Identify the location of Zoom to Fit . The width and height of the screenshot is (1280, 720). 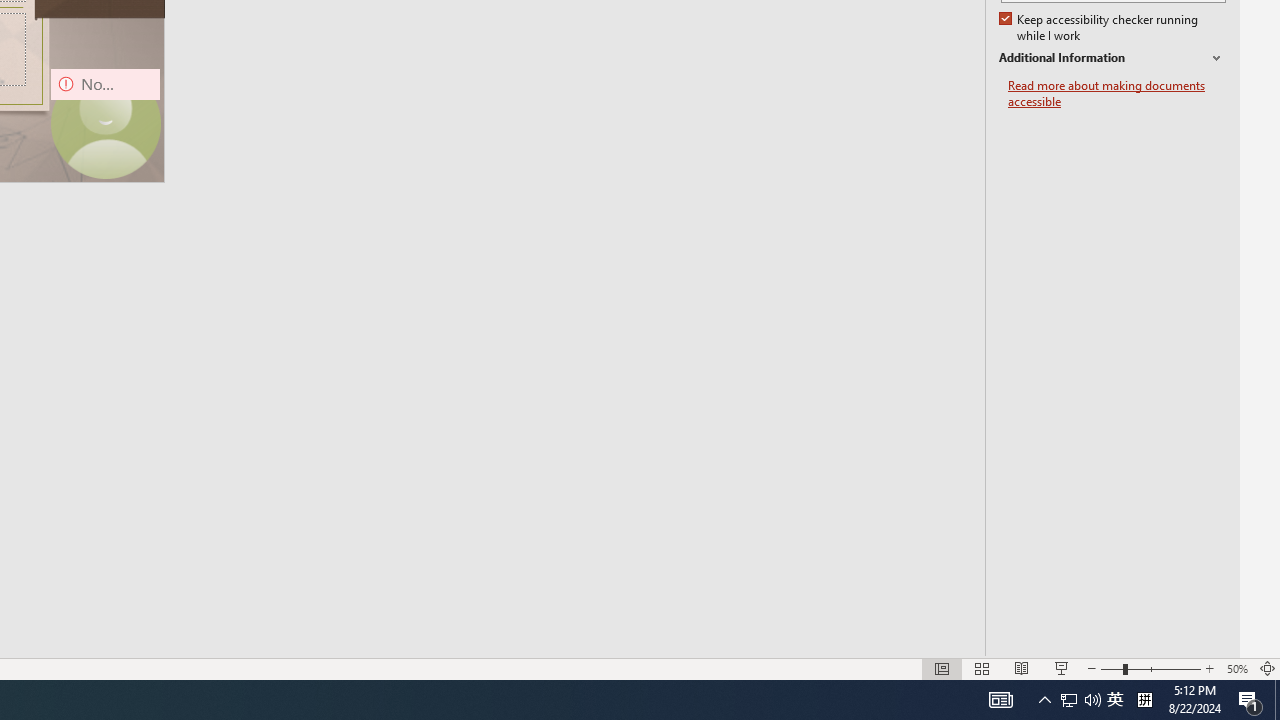
(1268, 668).